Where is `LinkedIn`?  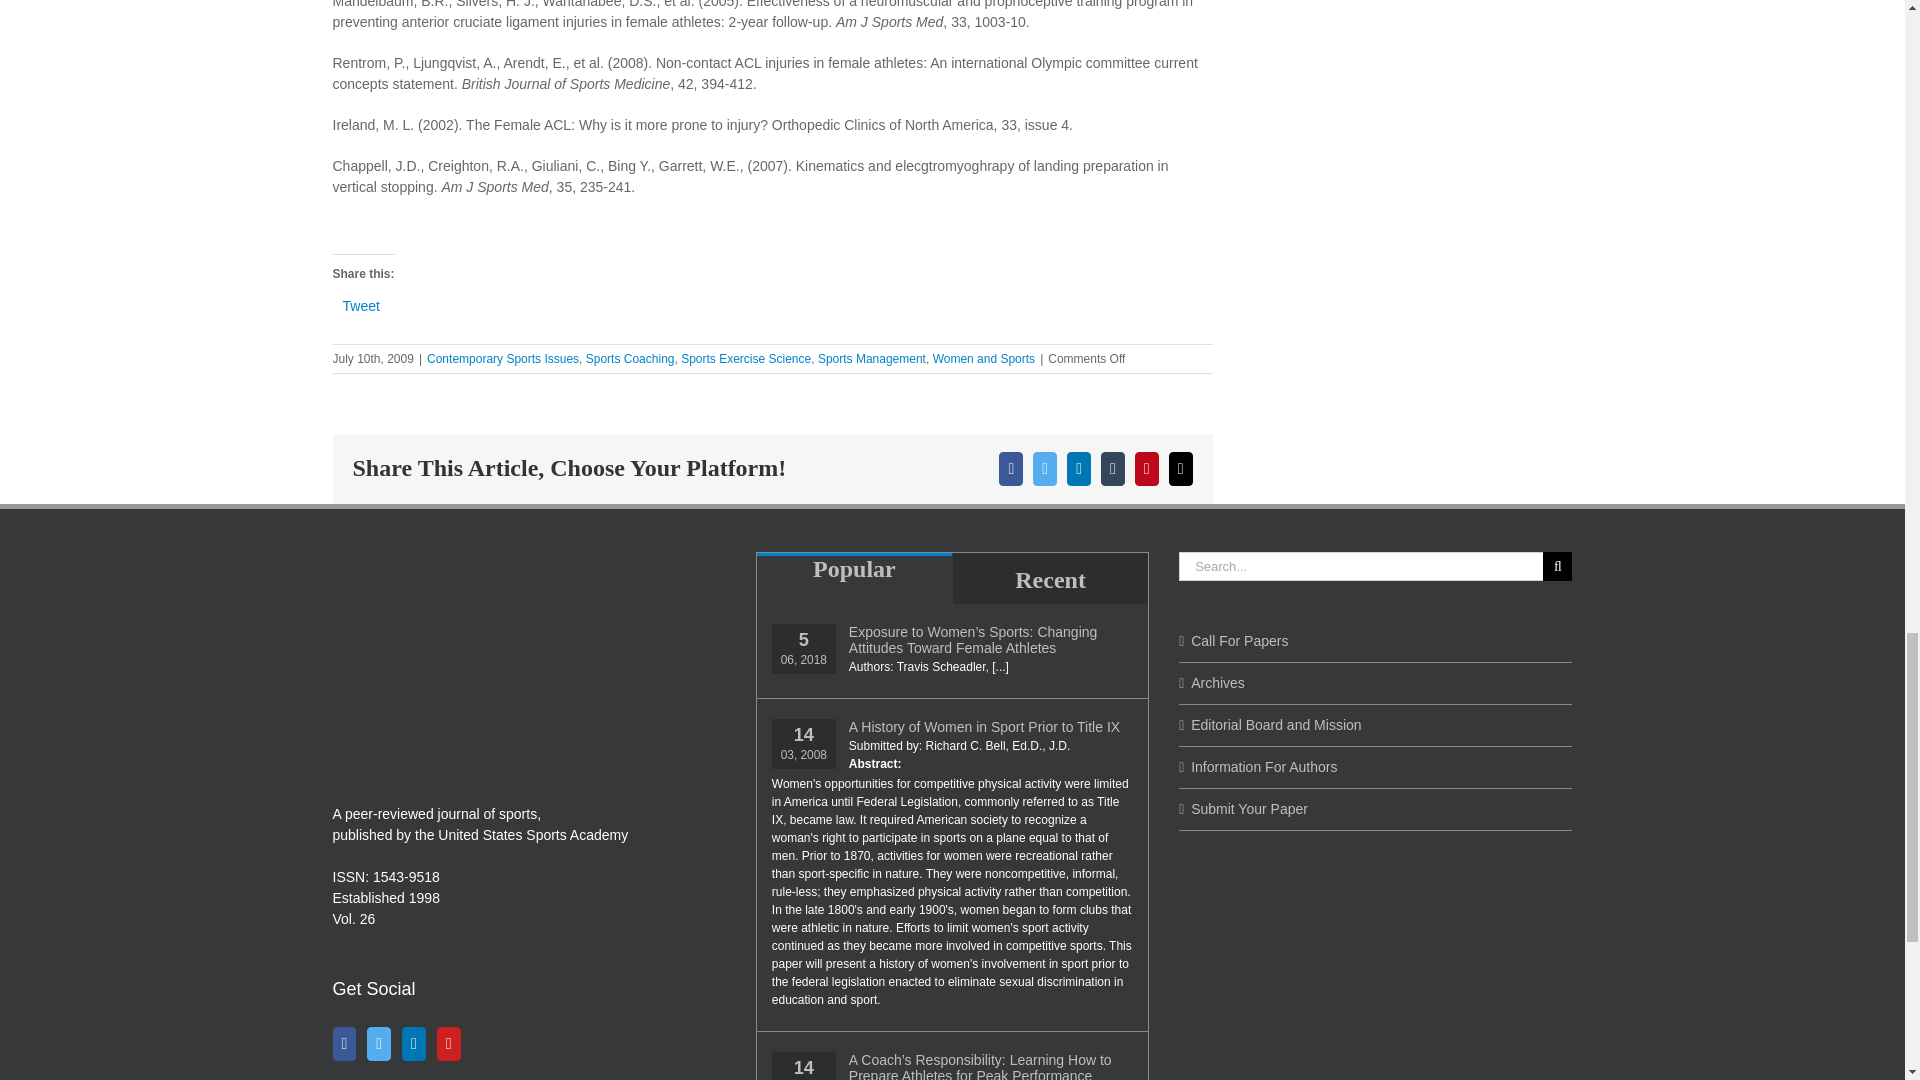
LinkedIn is located at coordinates (1078, 469).